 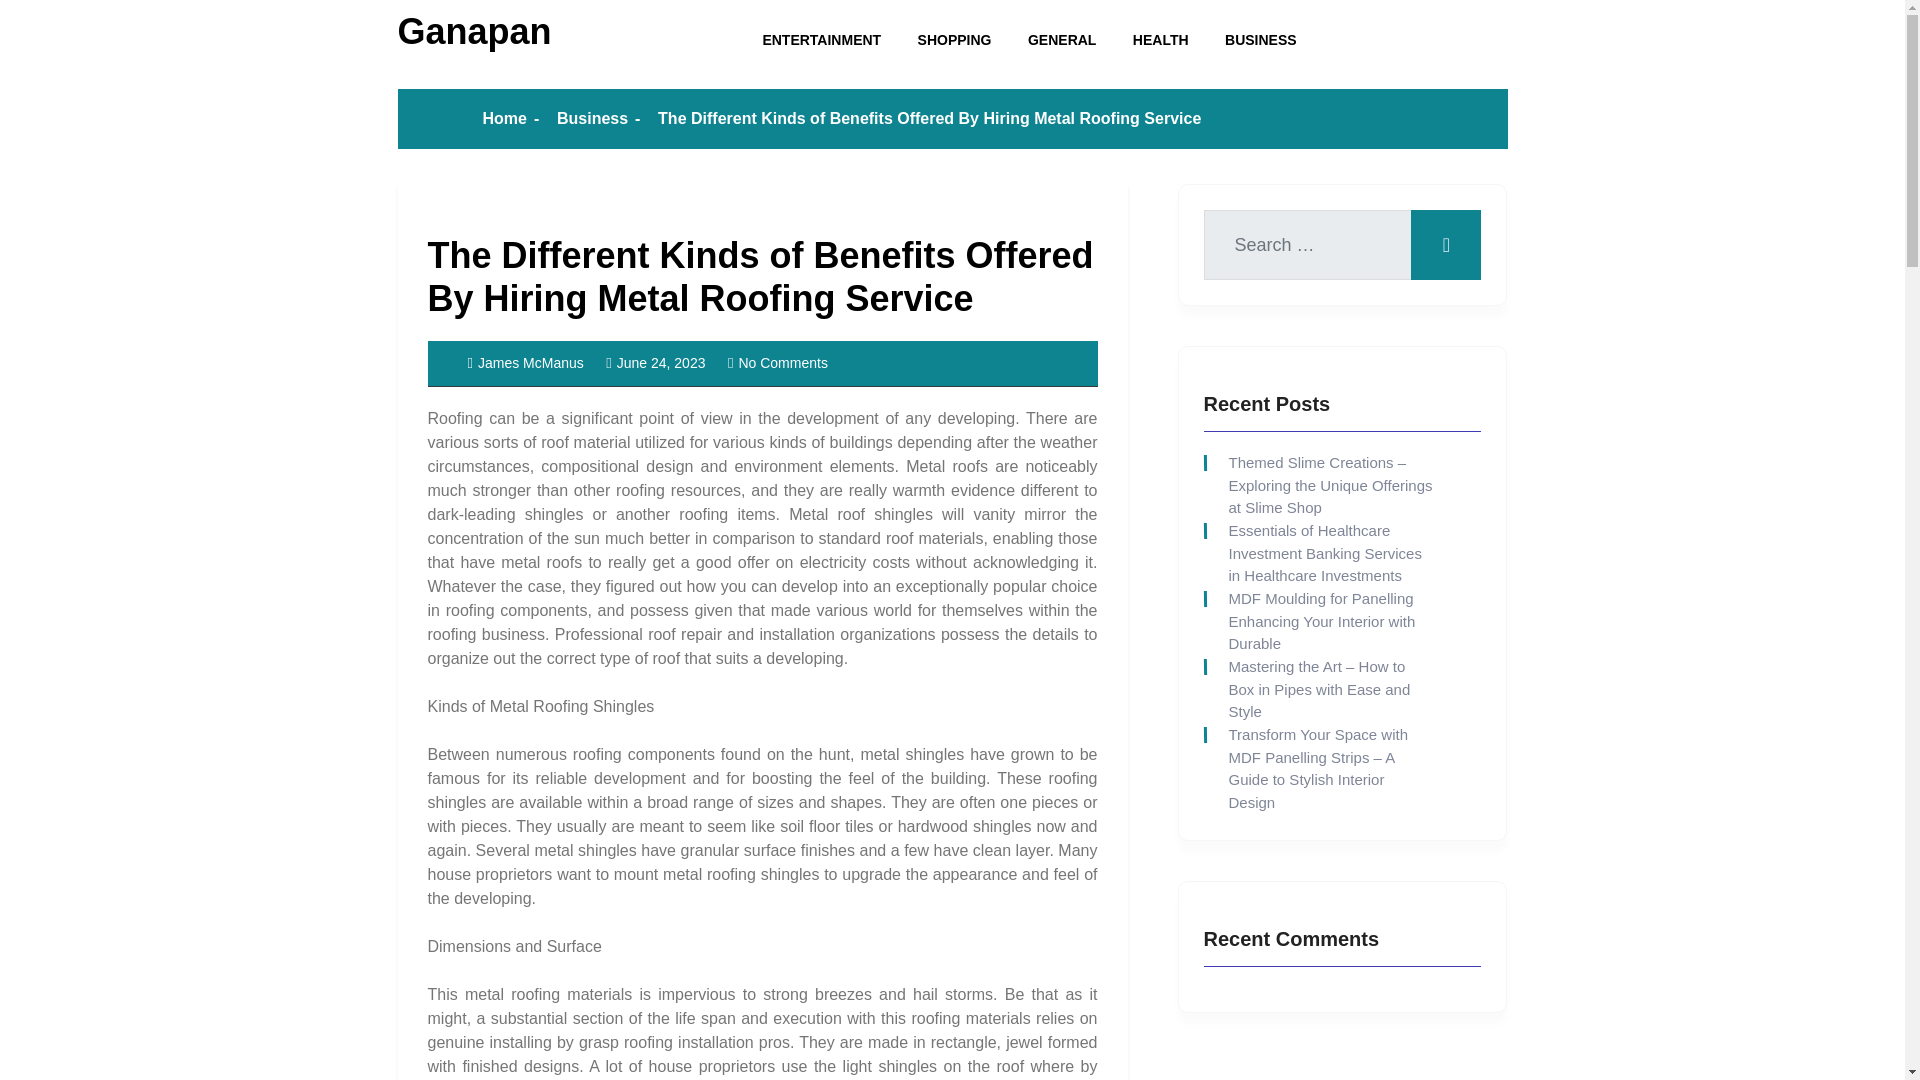 I want to click on Business, so click(x=592, y=118).